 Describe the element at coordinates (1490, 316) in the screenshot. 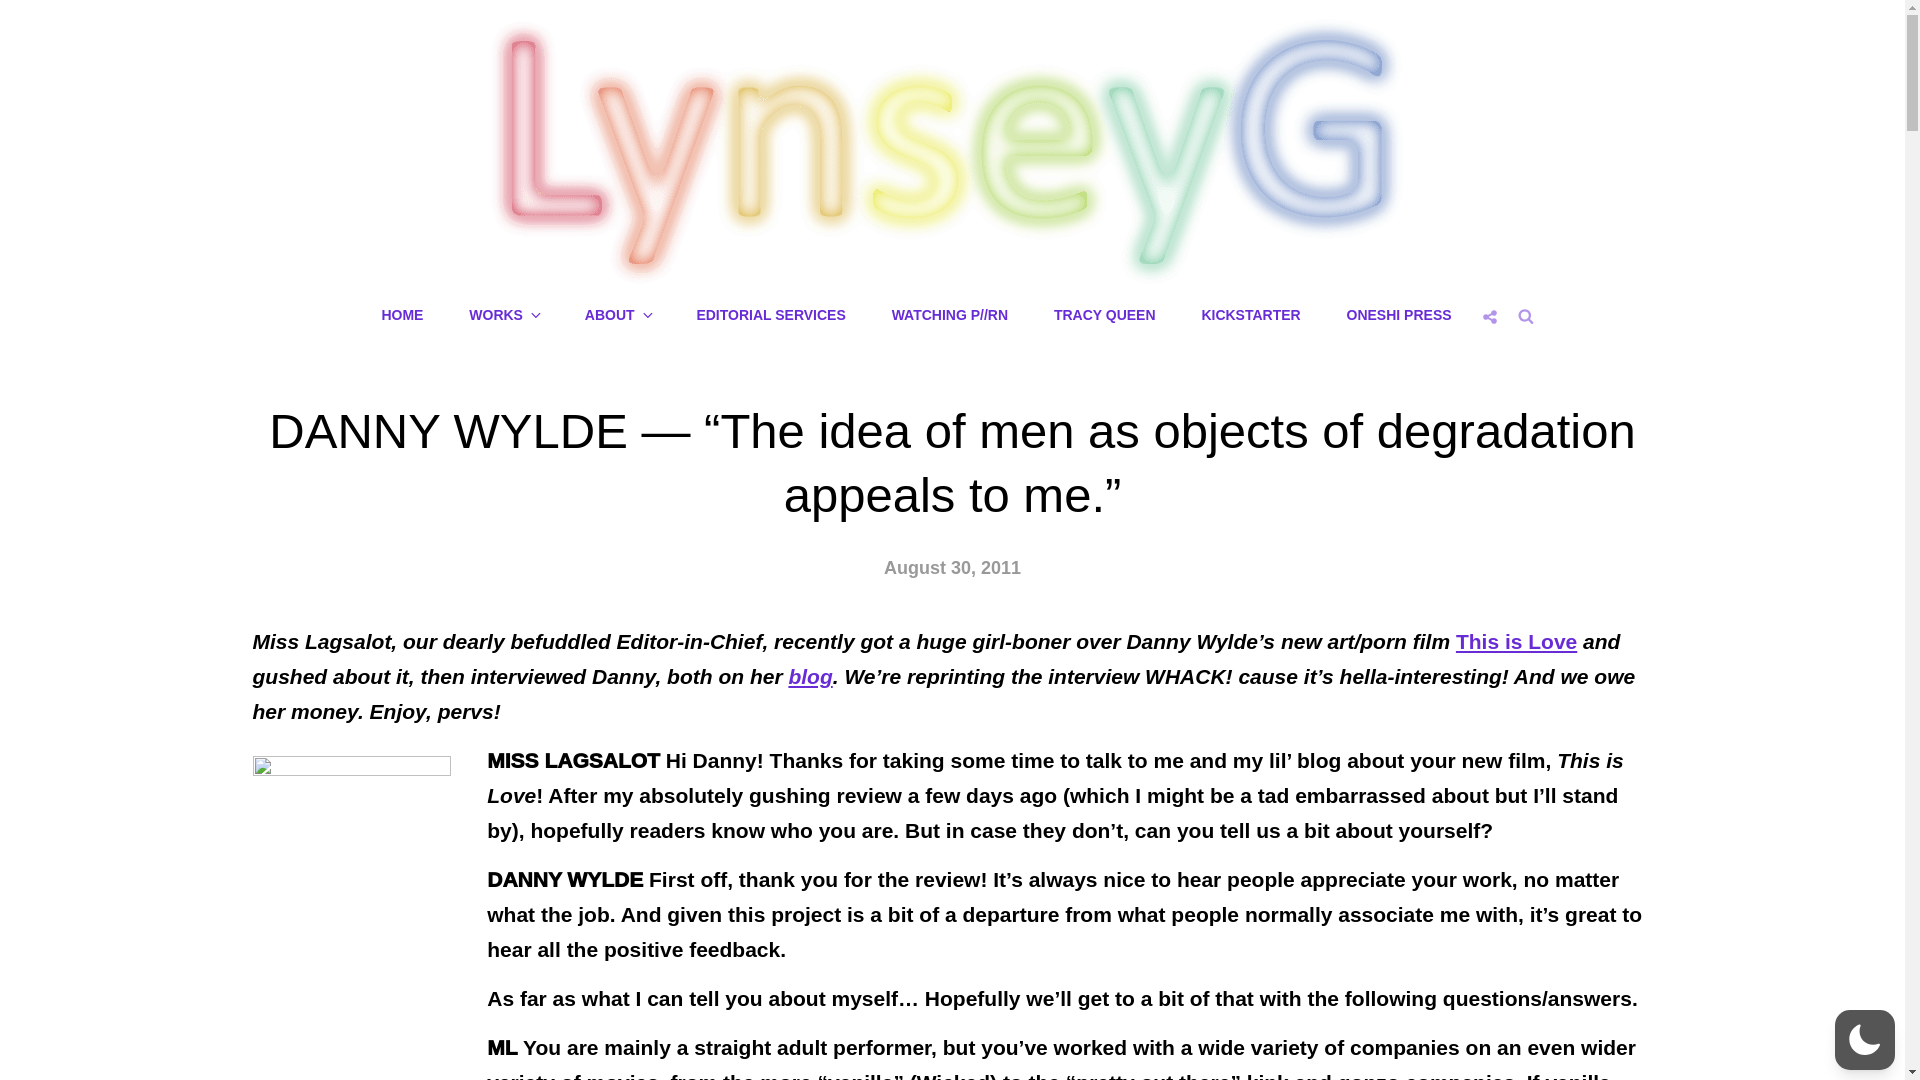

I see `Social Share` at that location.